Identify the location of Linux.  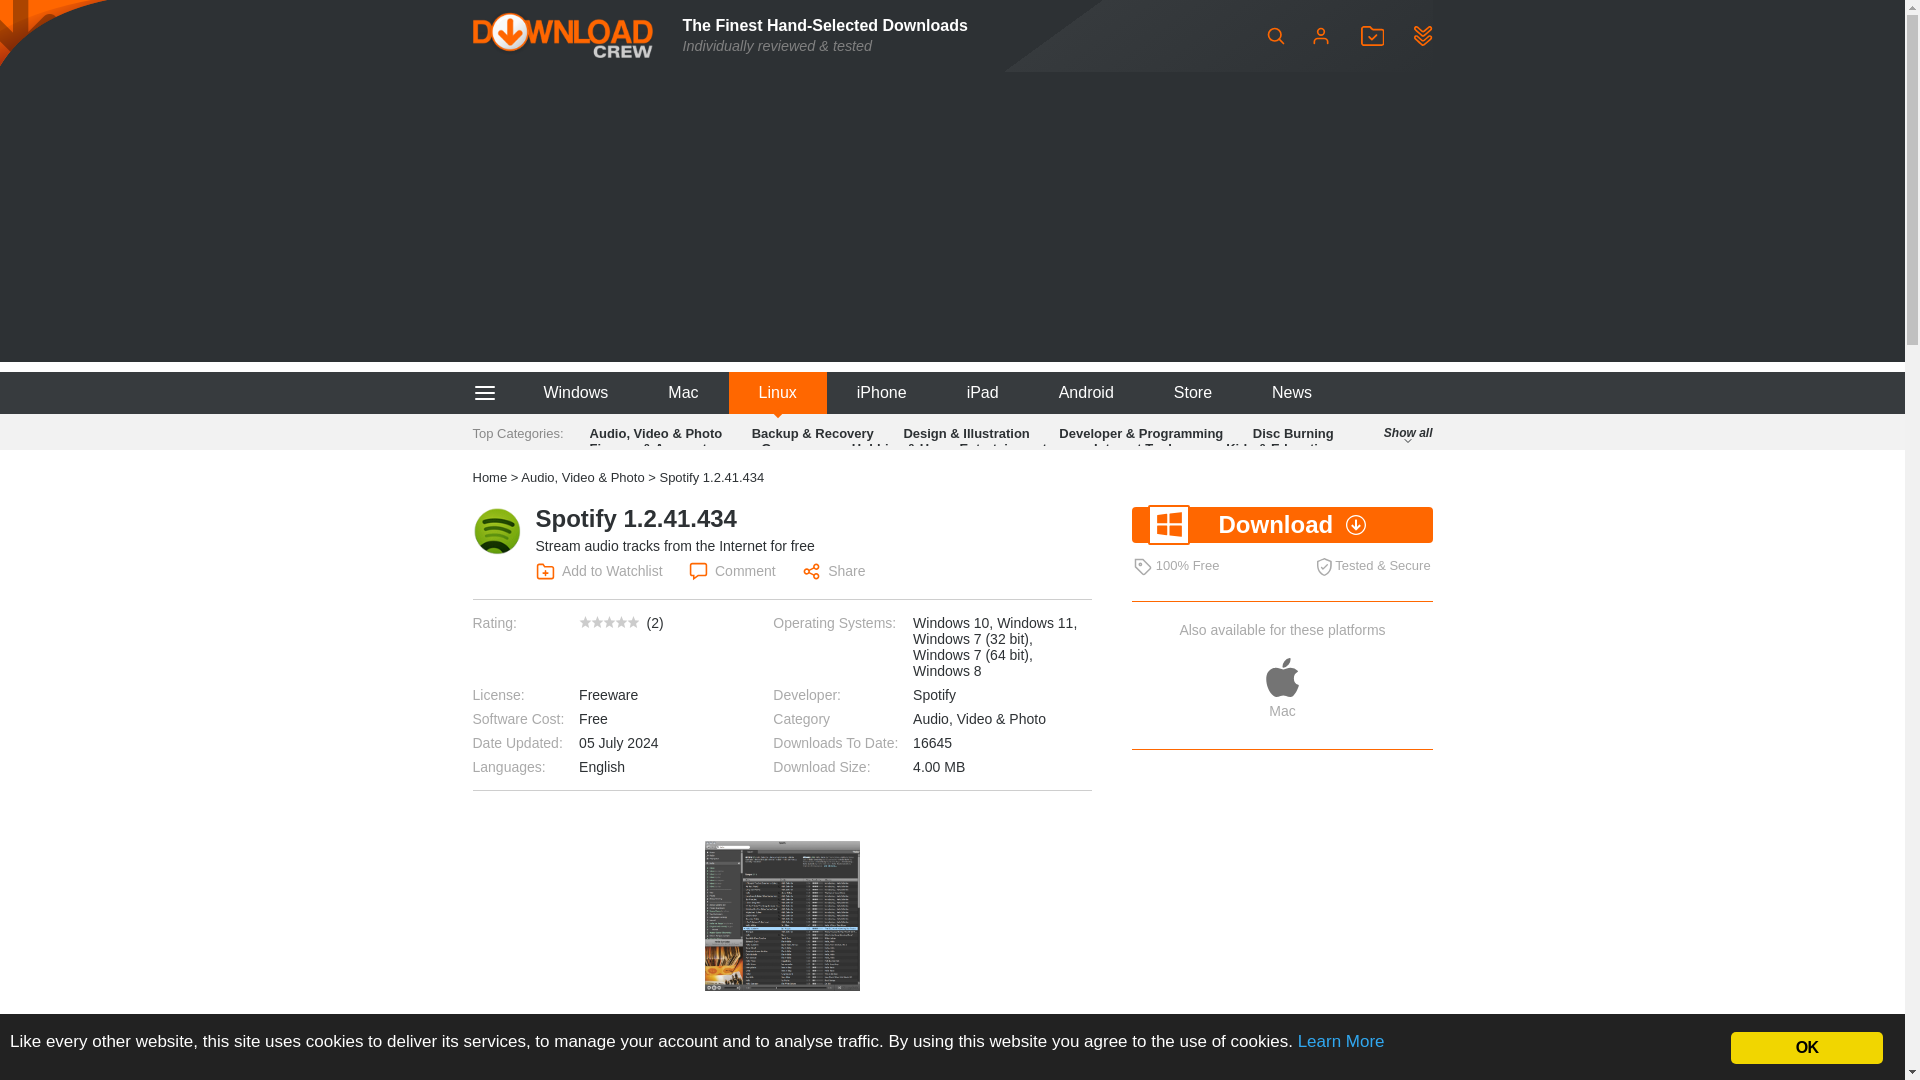
(778, 392).